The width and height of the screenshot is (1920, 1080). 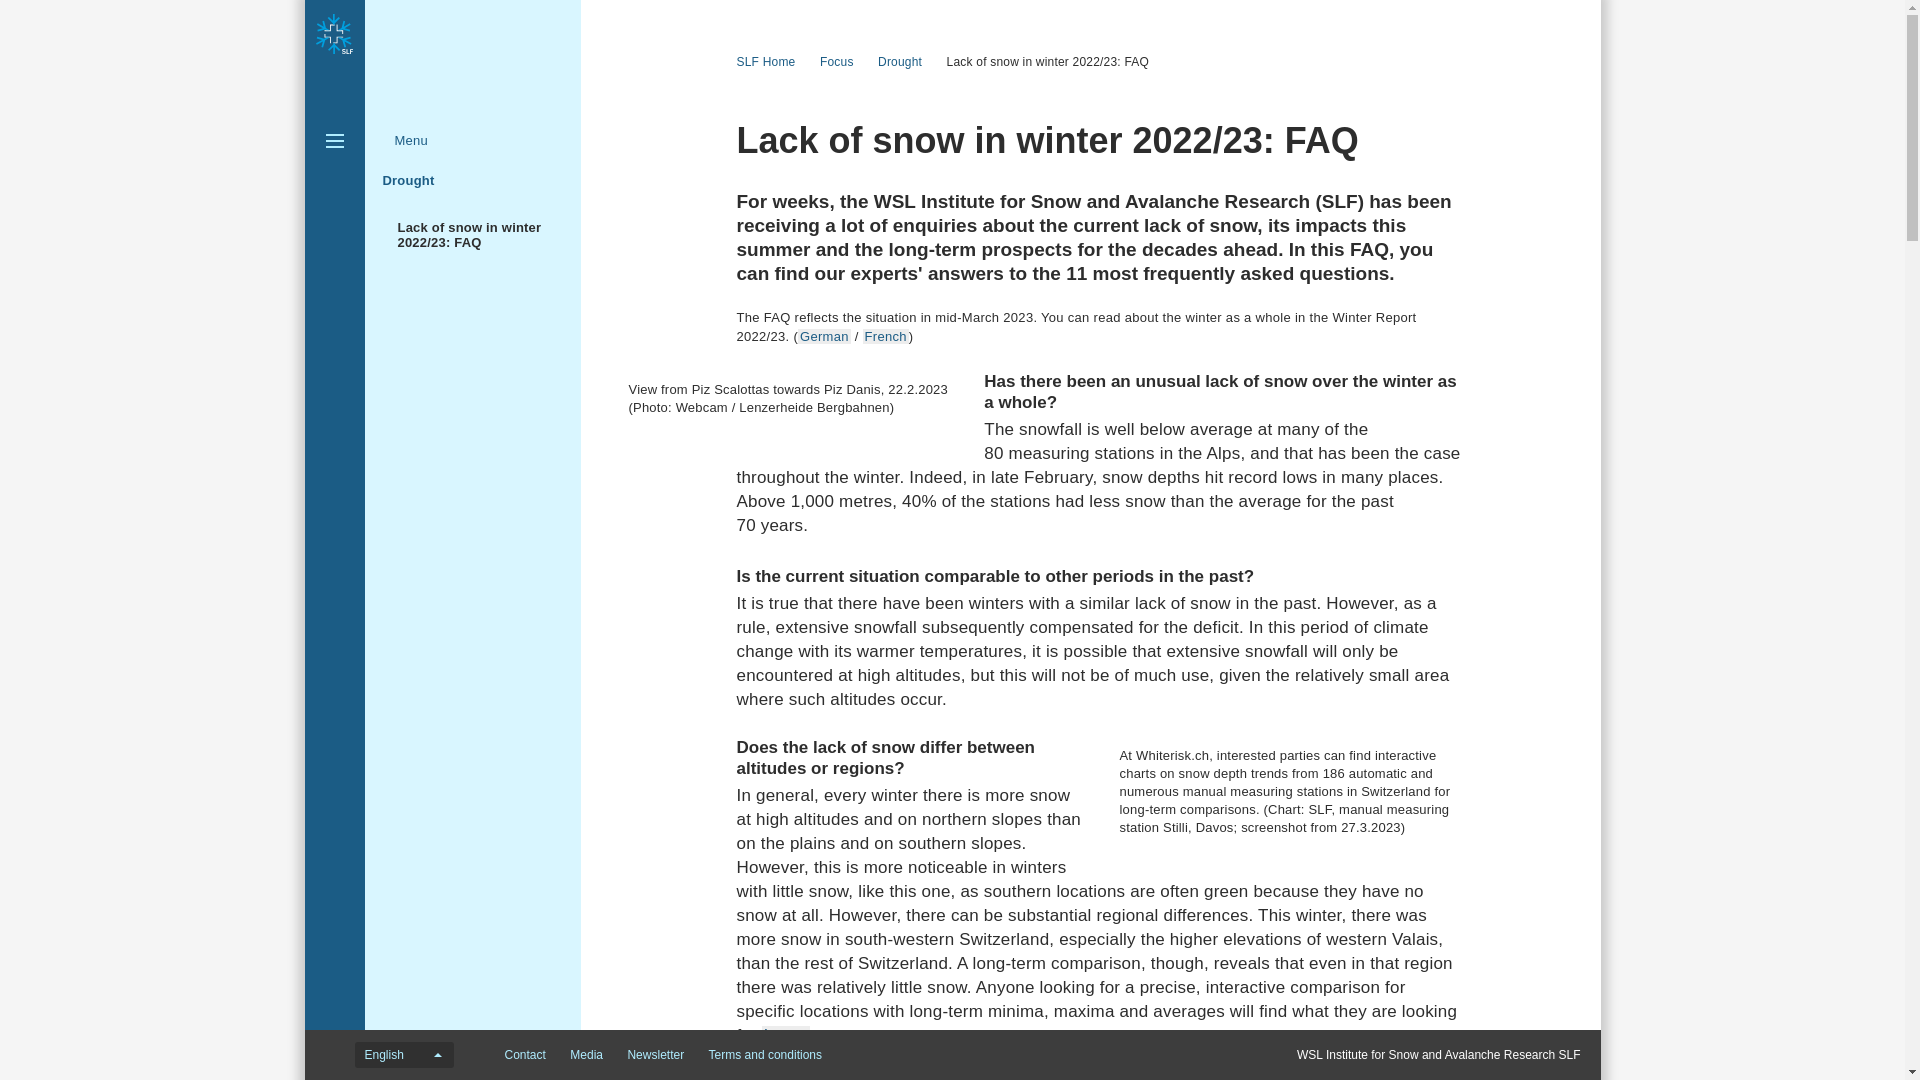 I want to click on Drought, so click(x=906, y=62).